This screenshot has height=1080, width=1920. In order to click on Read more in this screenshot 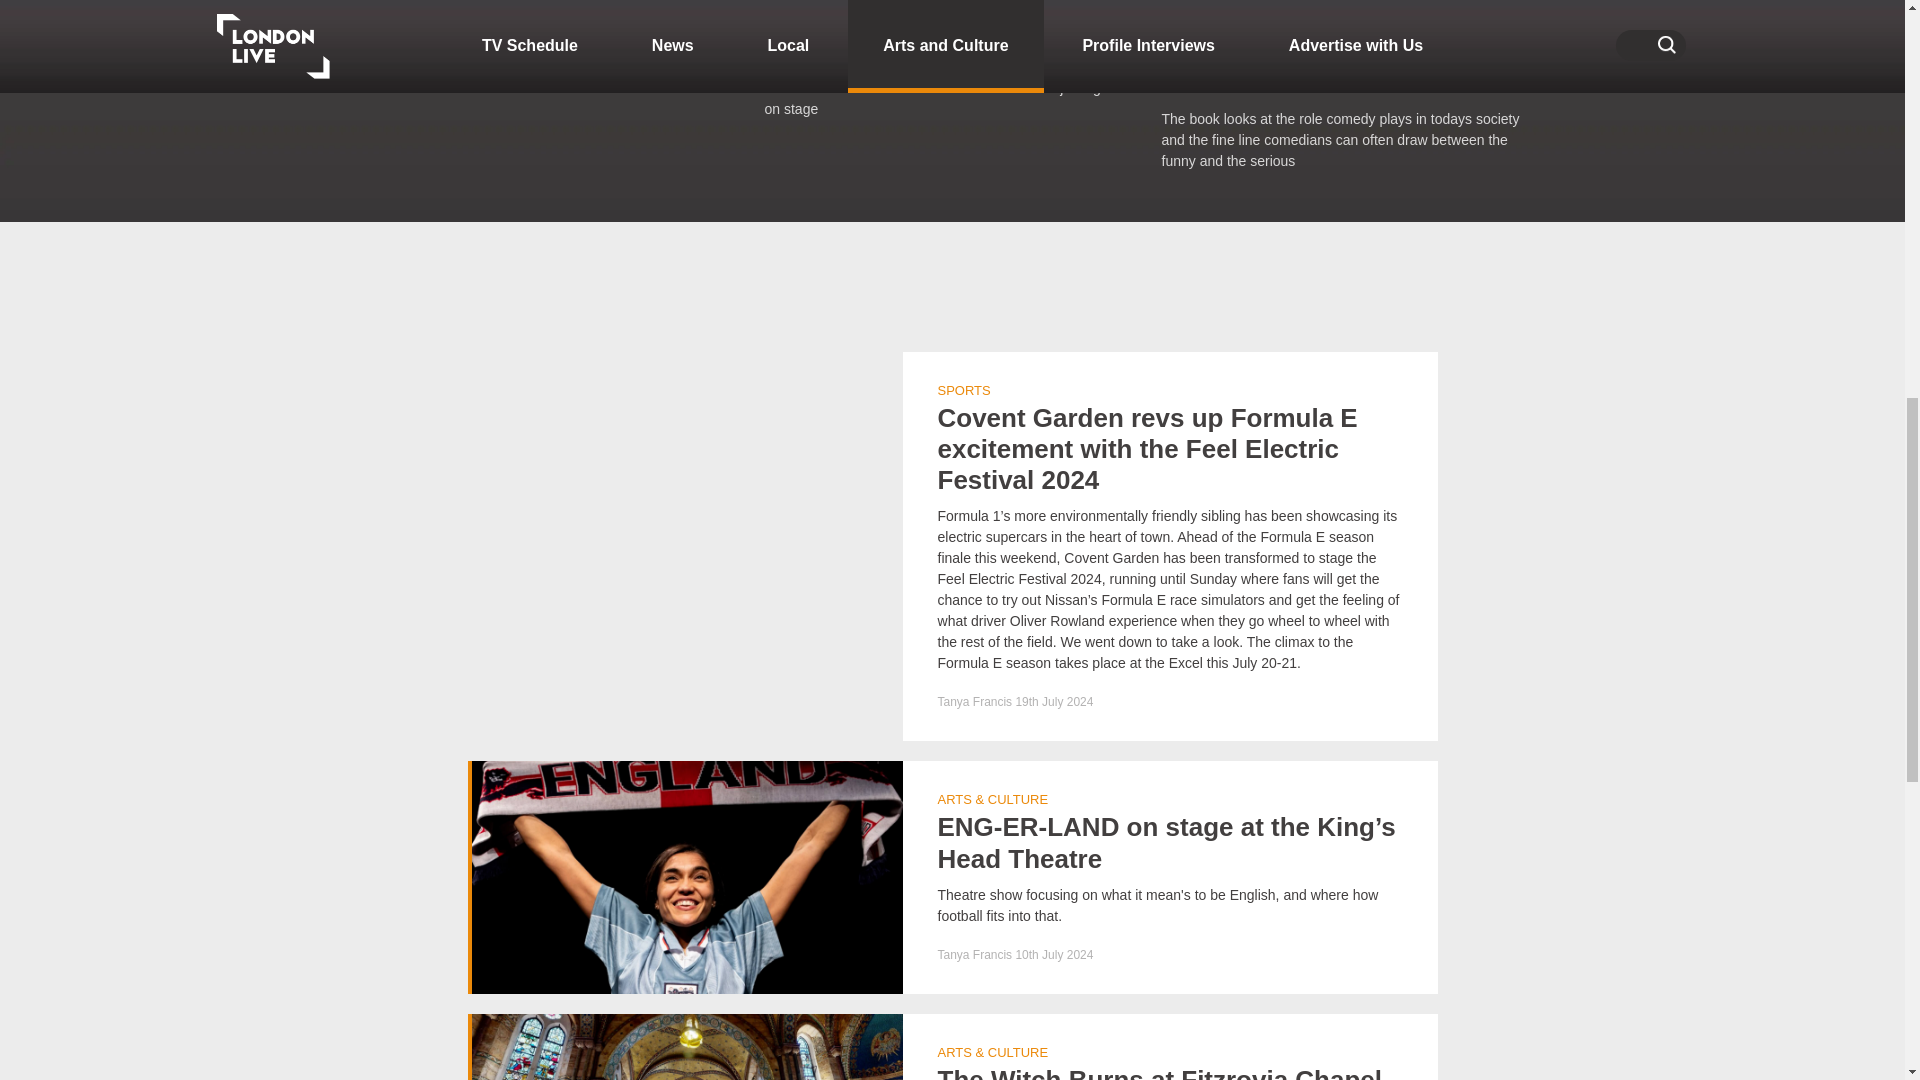, I will do `click(556, 44)`.